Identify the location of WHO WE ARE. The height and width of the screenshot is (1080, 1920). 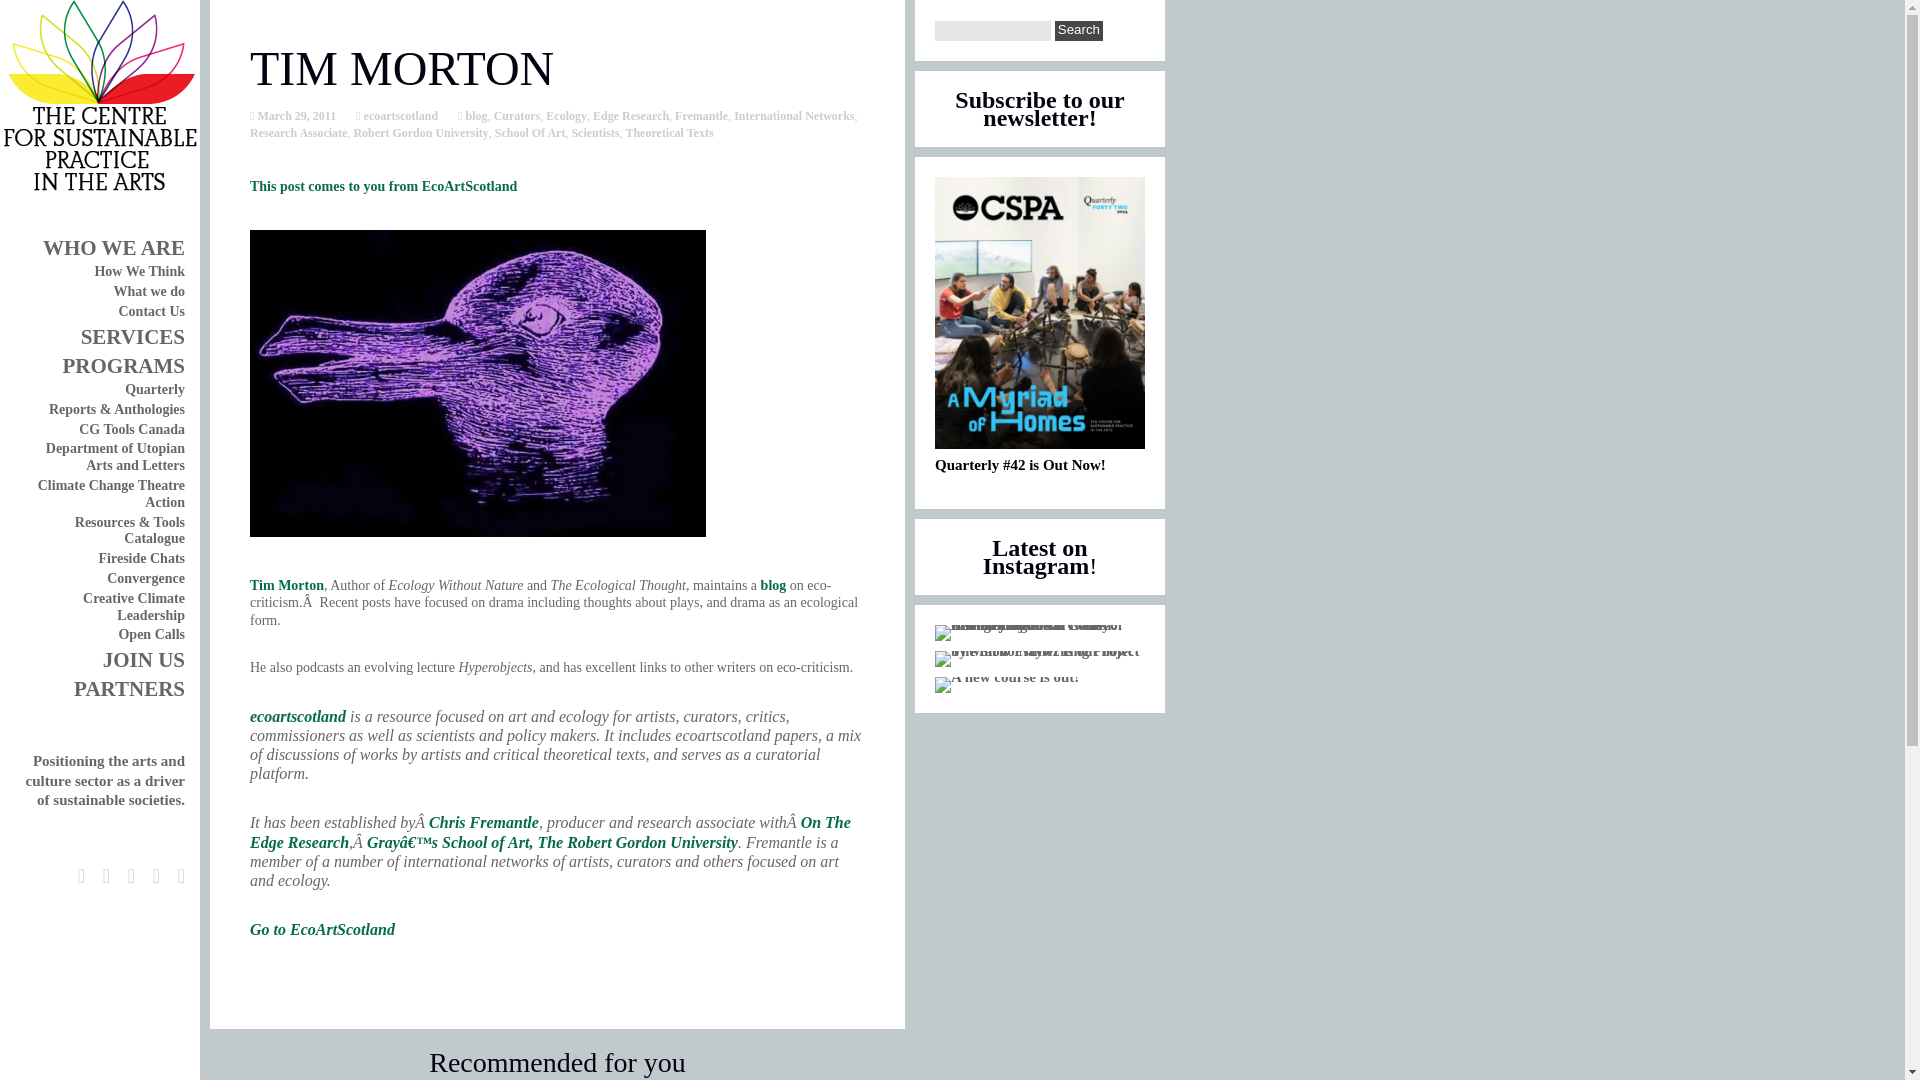
(113, 248).